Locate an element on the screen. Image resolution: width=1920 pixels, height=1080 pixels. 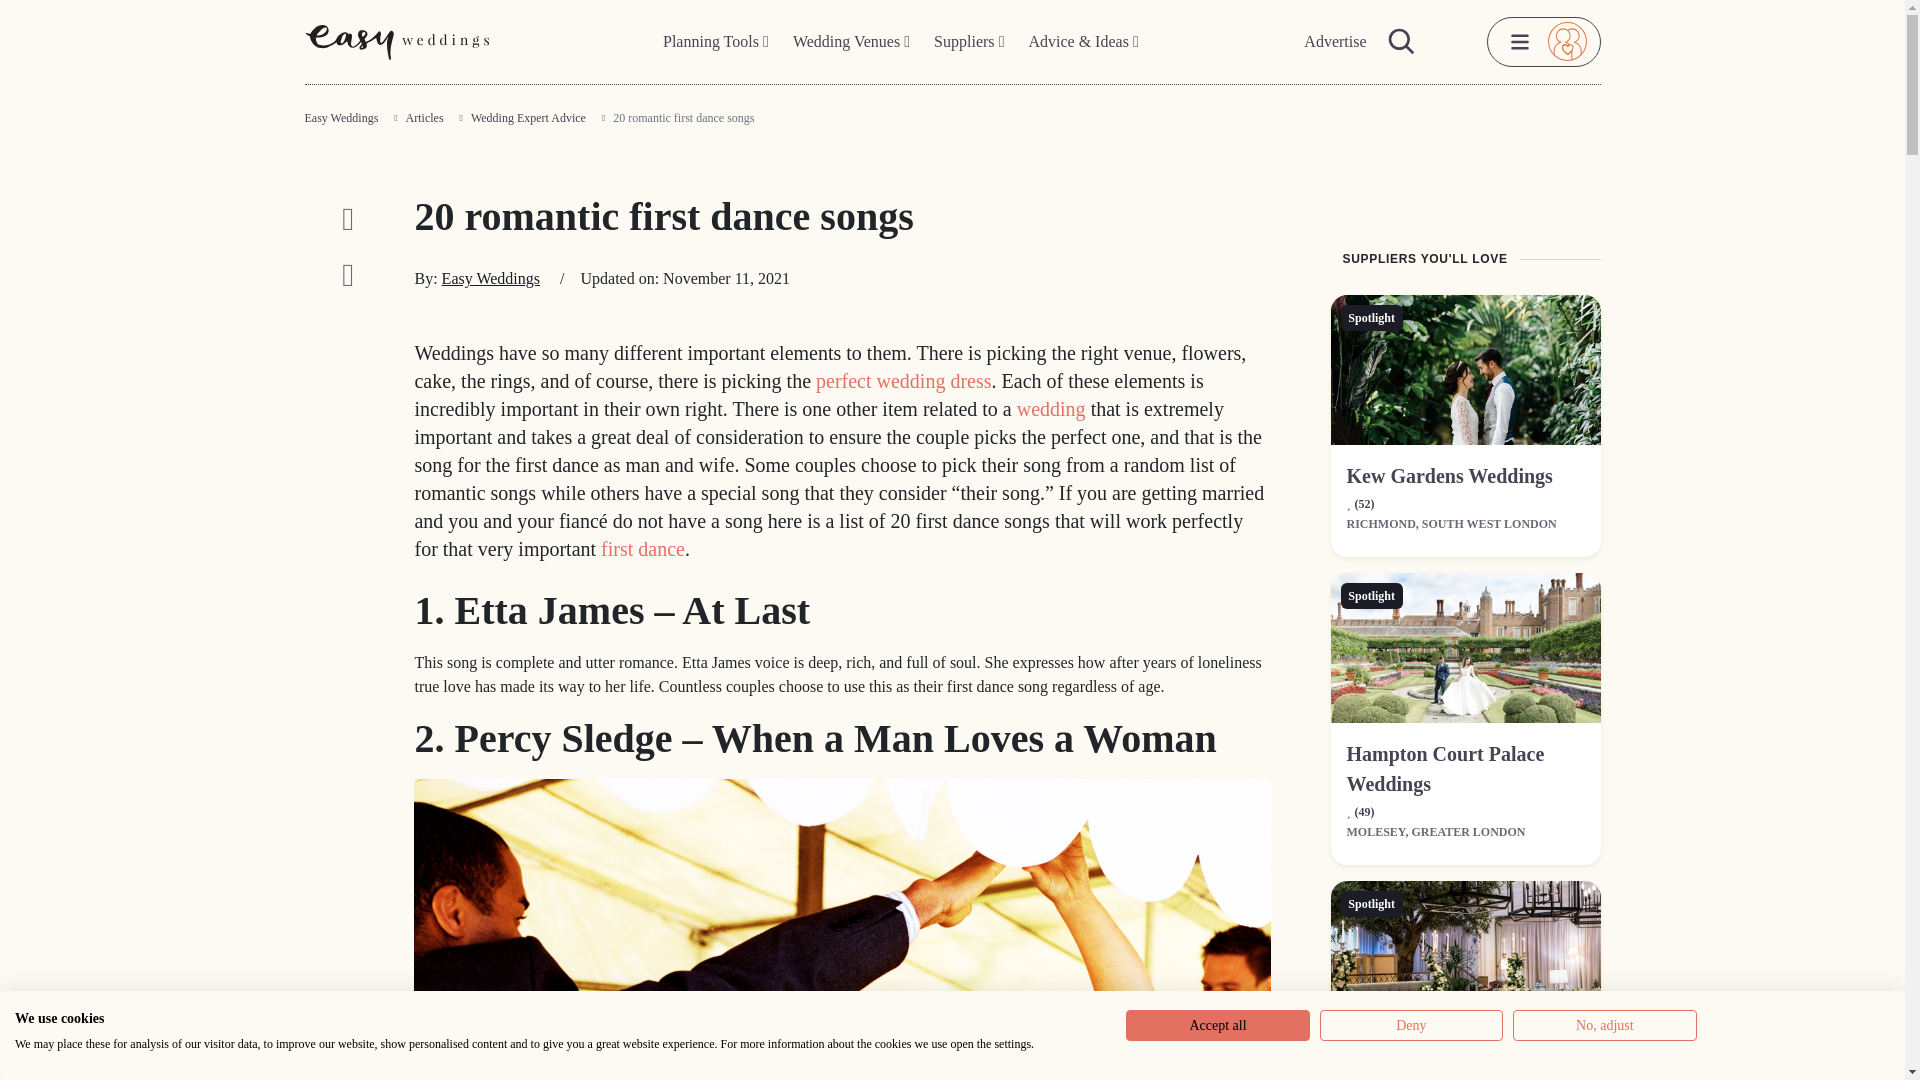
View Reviews is located at coordinates (1360, 502).